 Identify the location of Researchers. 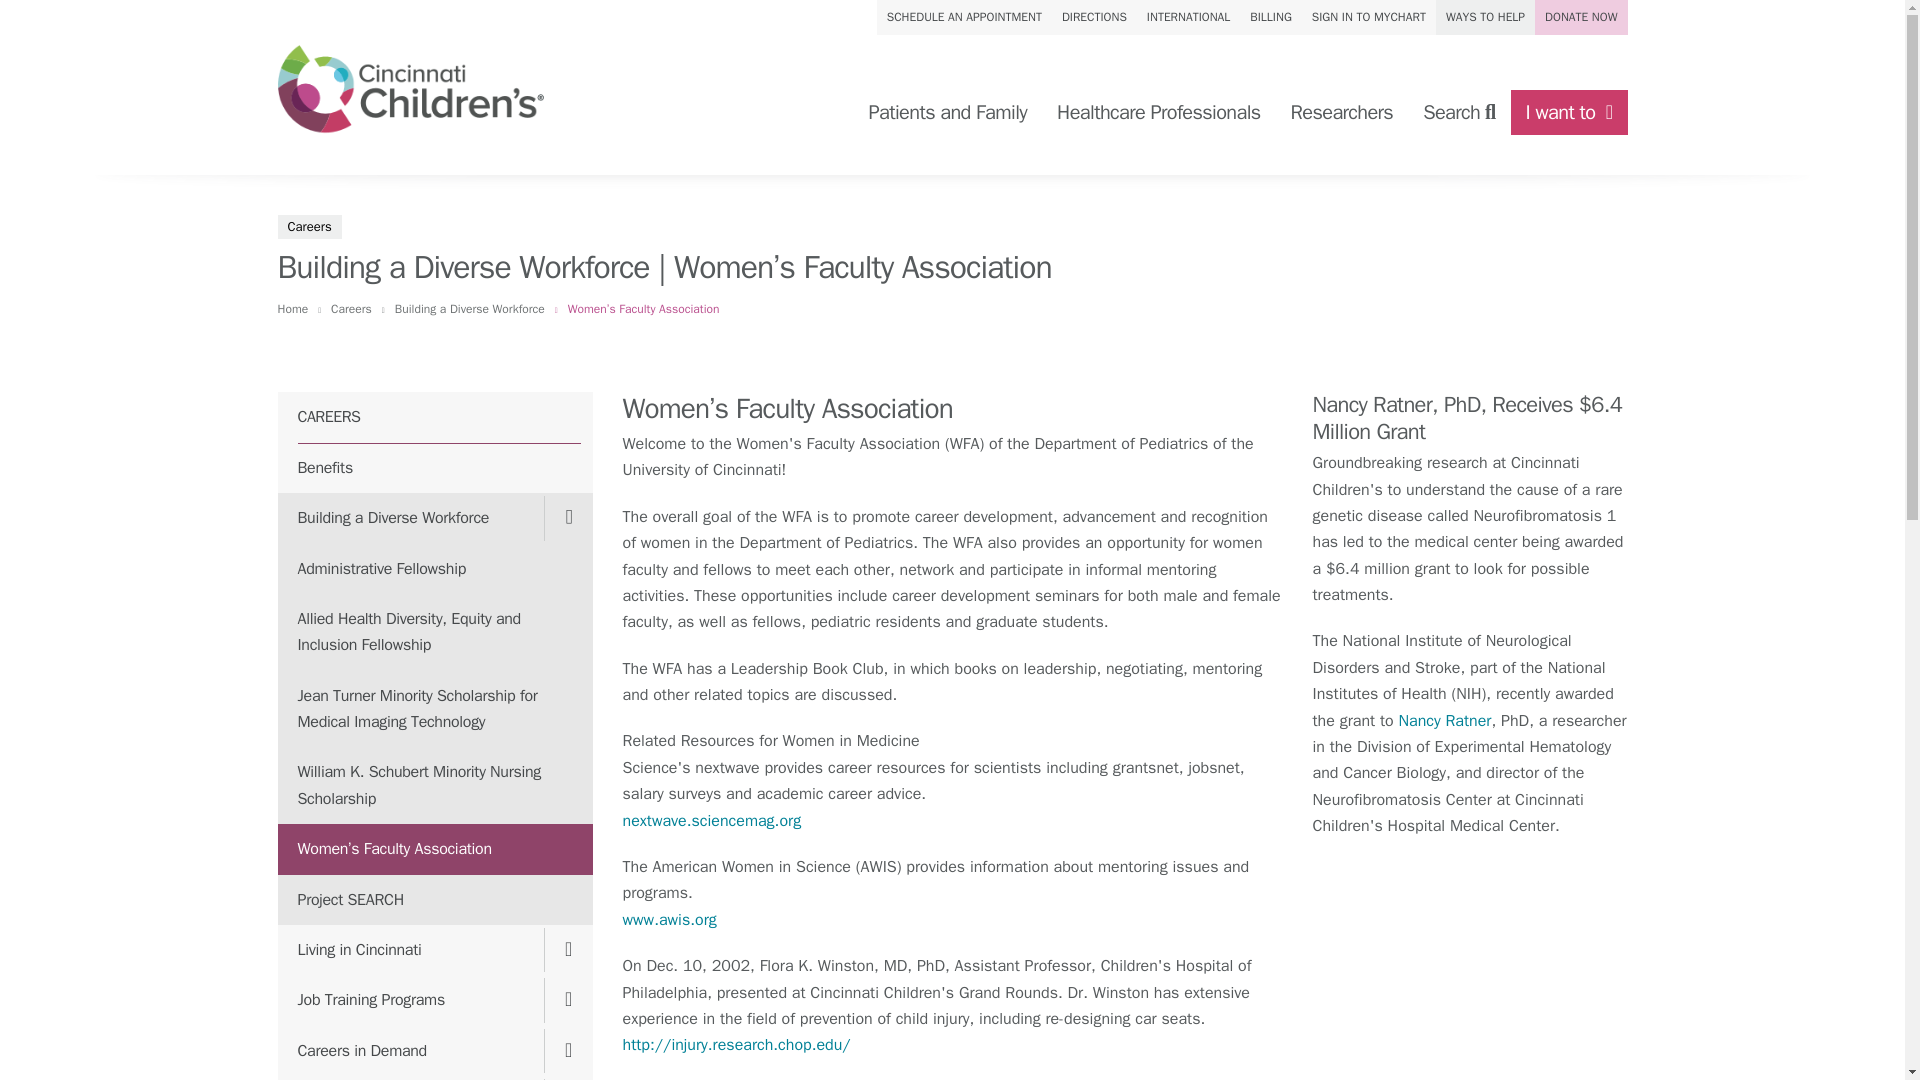
(1342, 112).